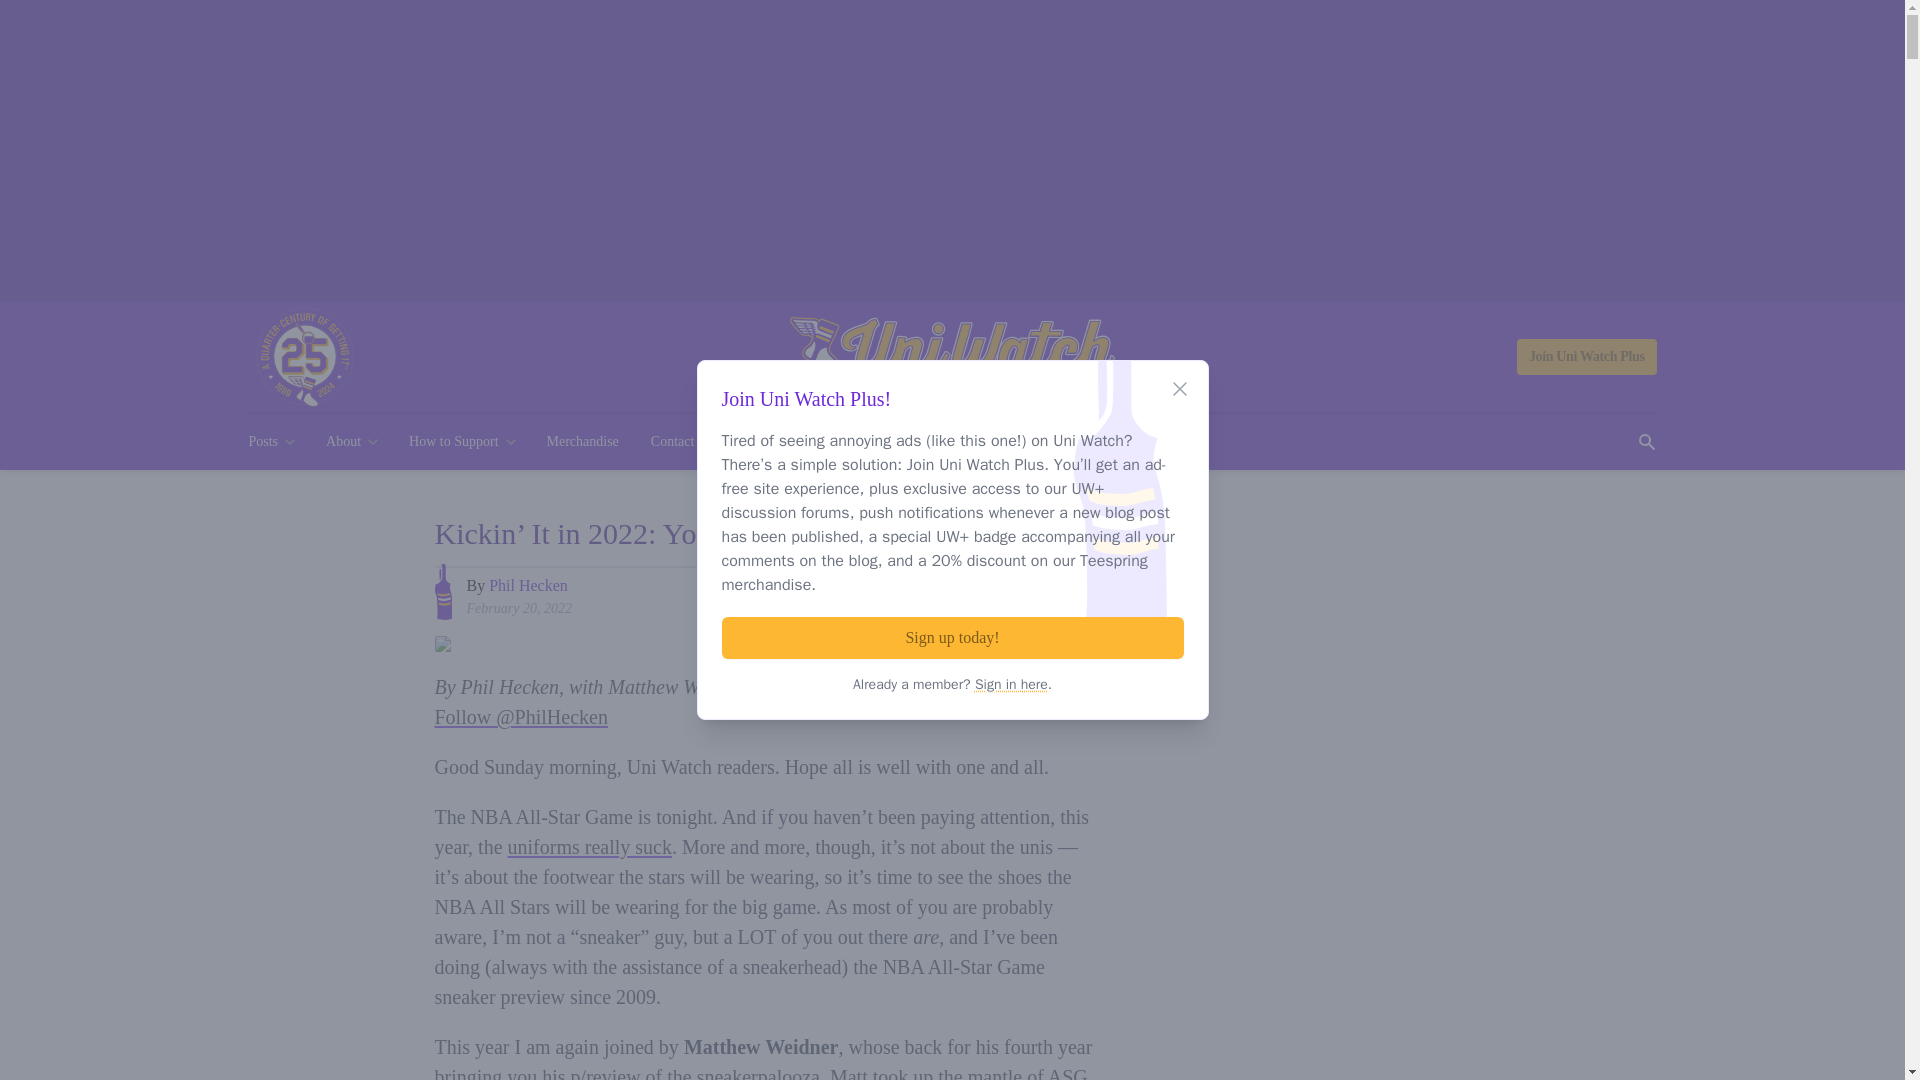  What do you see at coordinates (1013, 594) in the screenshot?
I see `Share on Facebook` at bounding box center [1013, 594].